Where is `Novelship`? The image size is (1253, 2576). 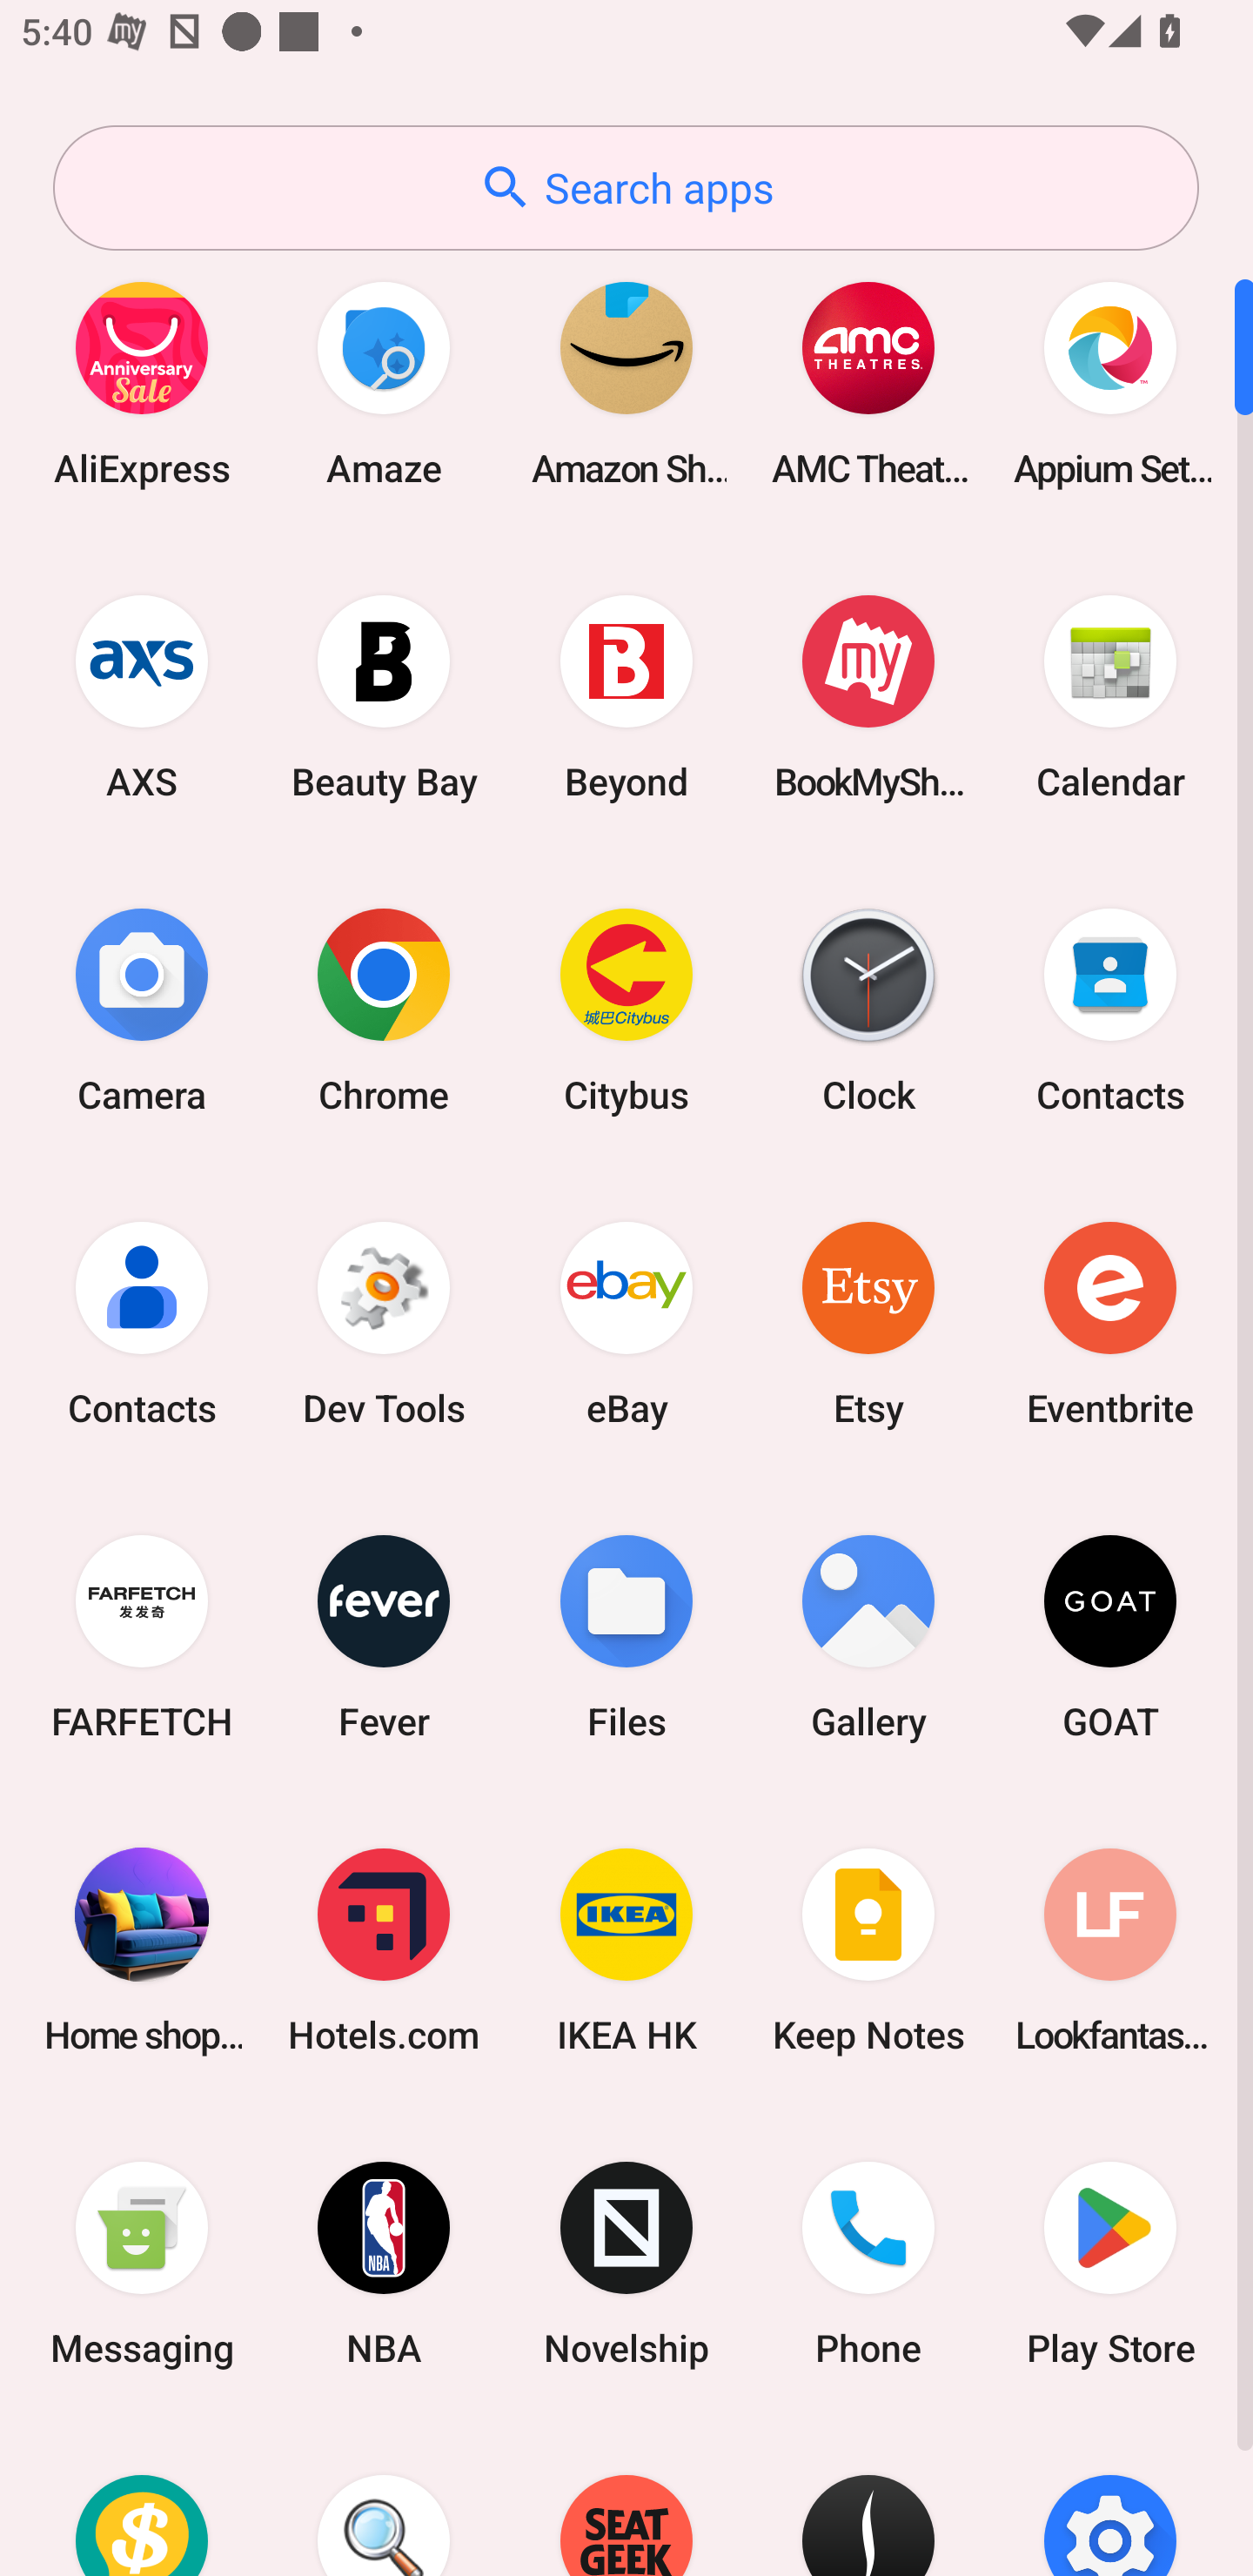 Novelship is located at coordinates (626, 2264).